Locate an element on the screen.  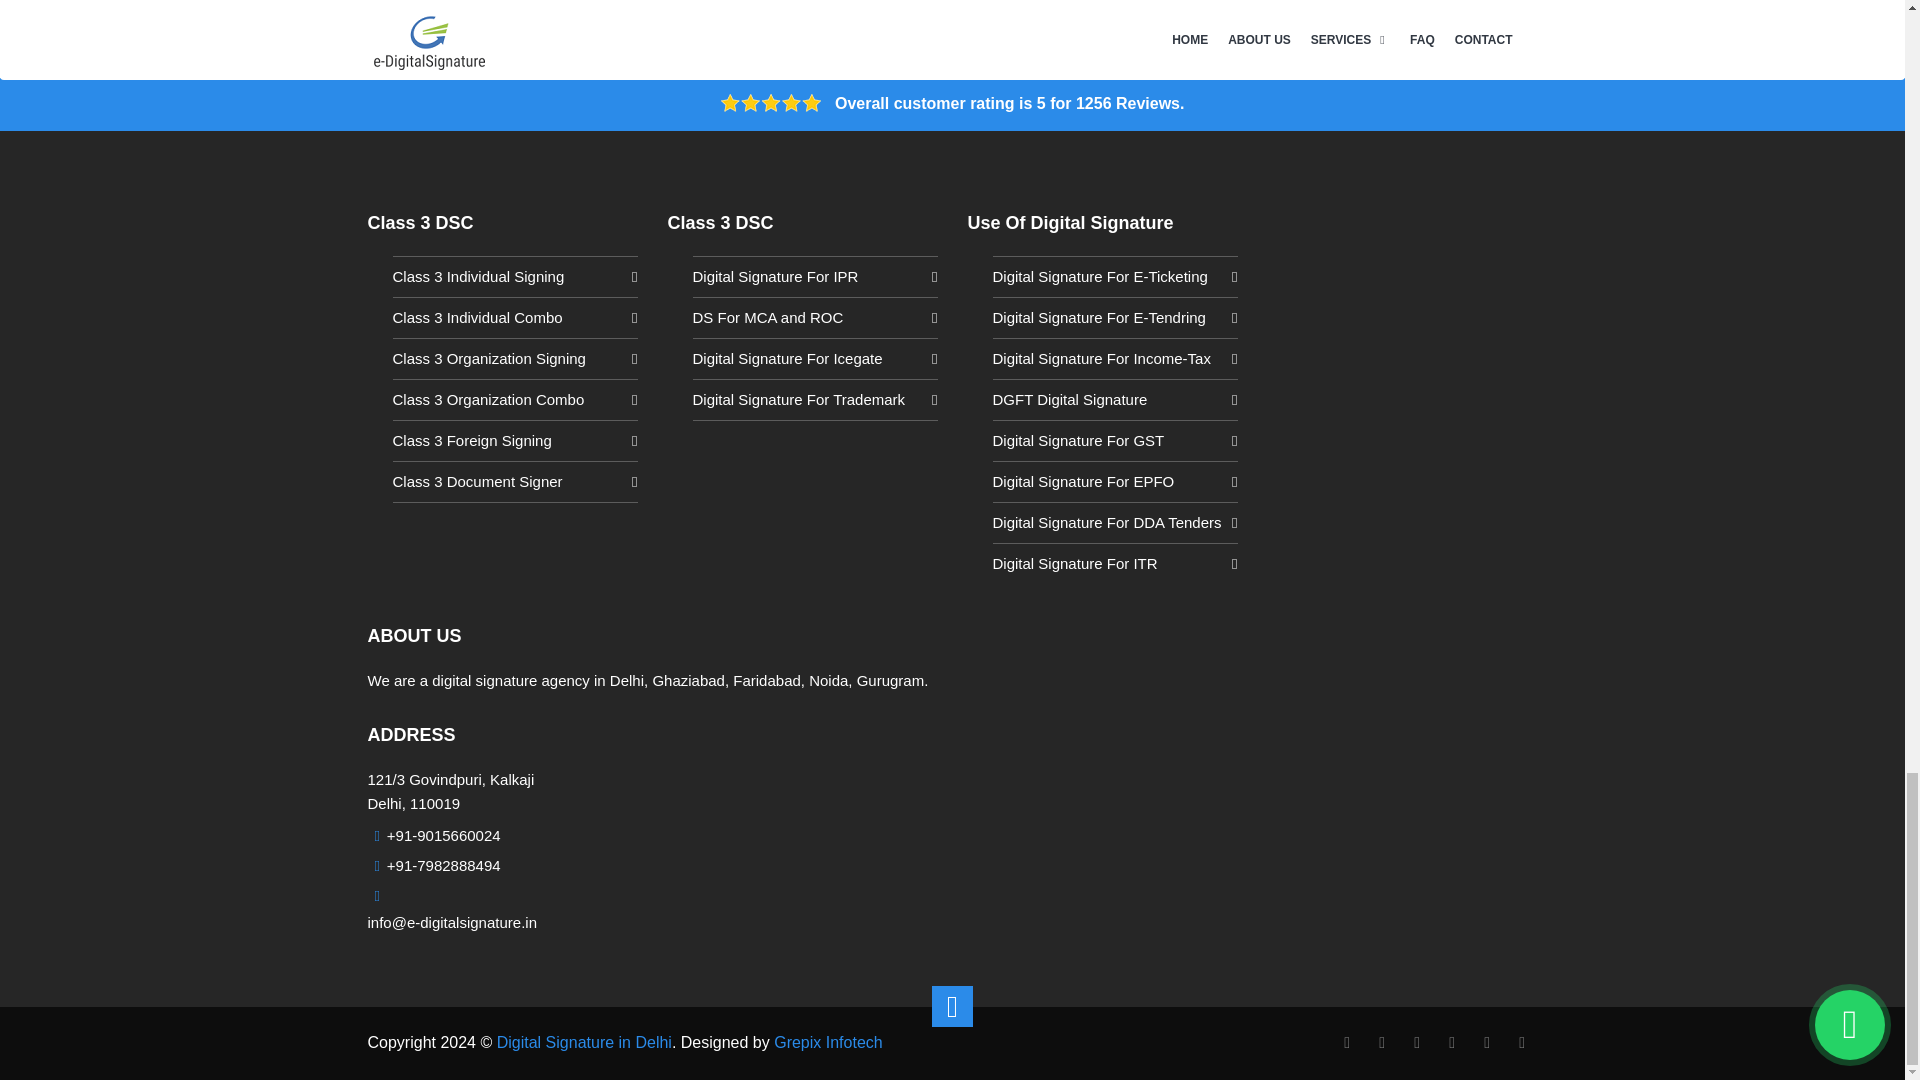
Digital Signature For EPFO is located at coordinates (1114, 482).